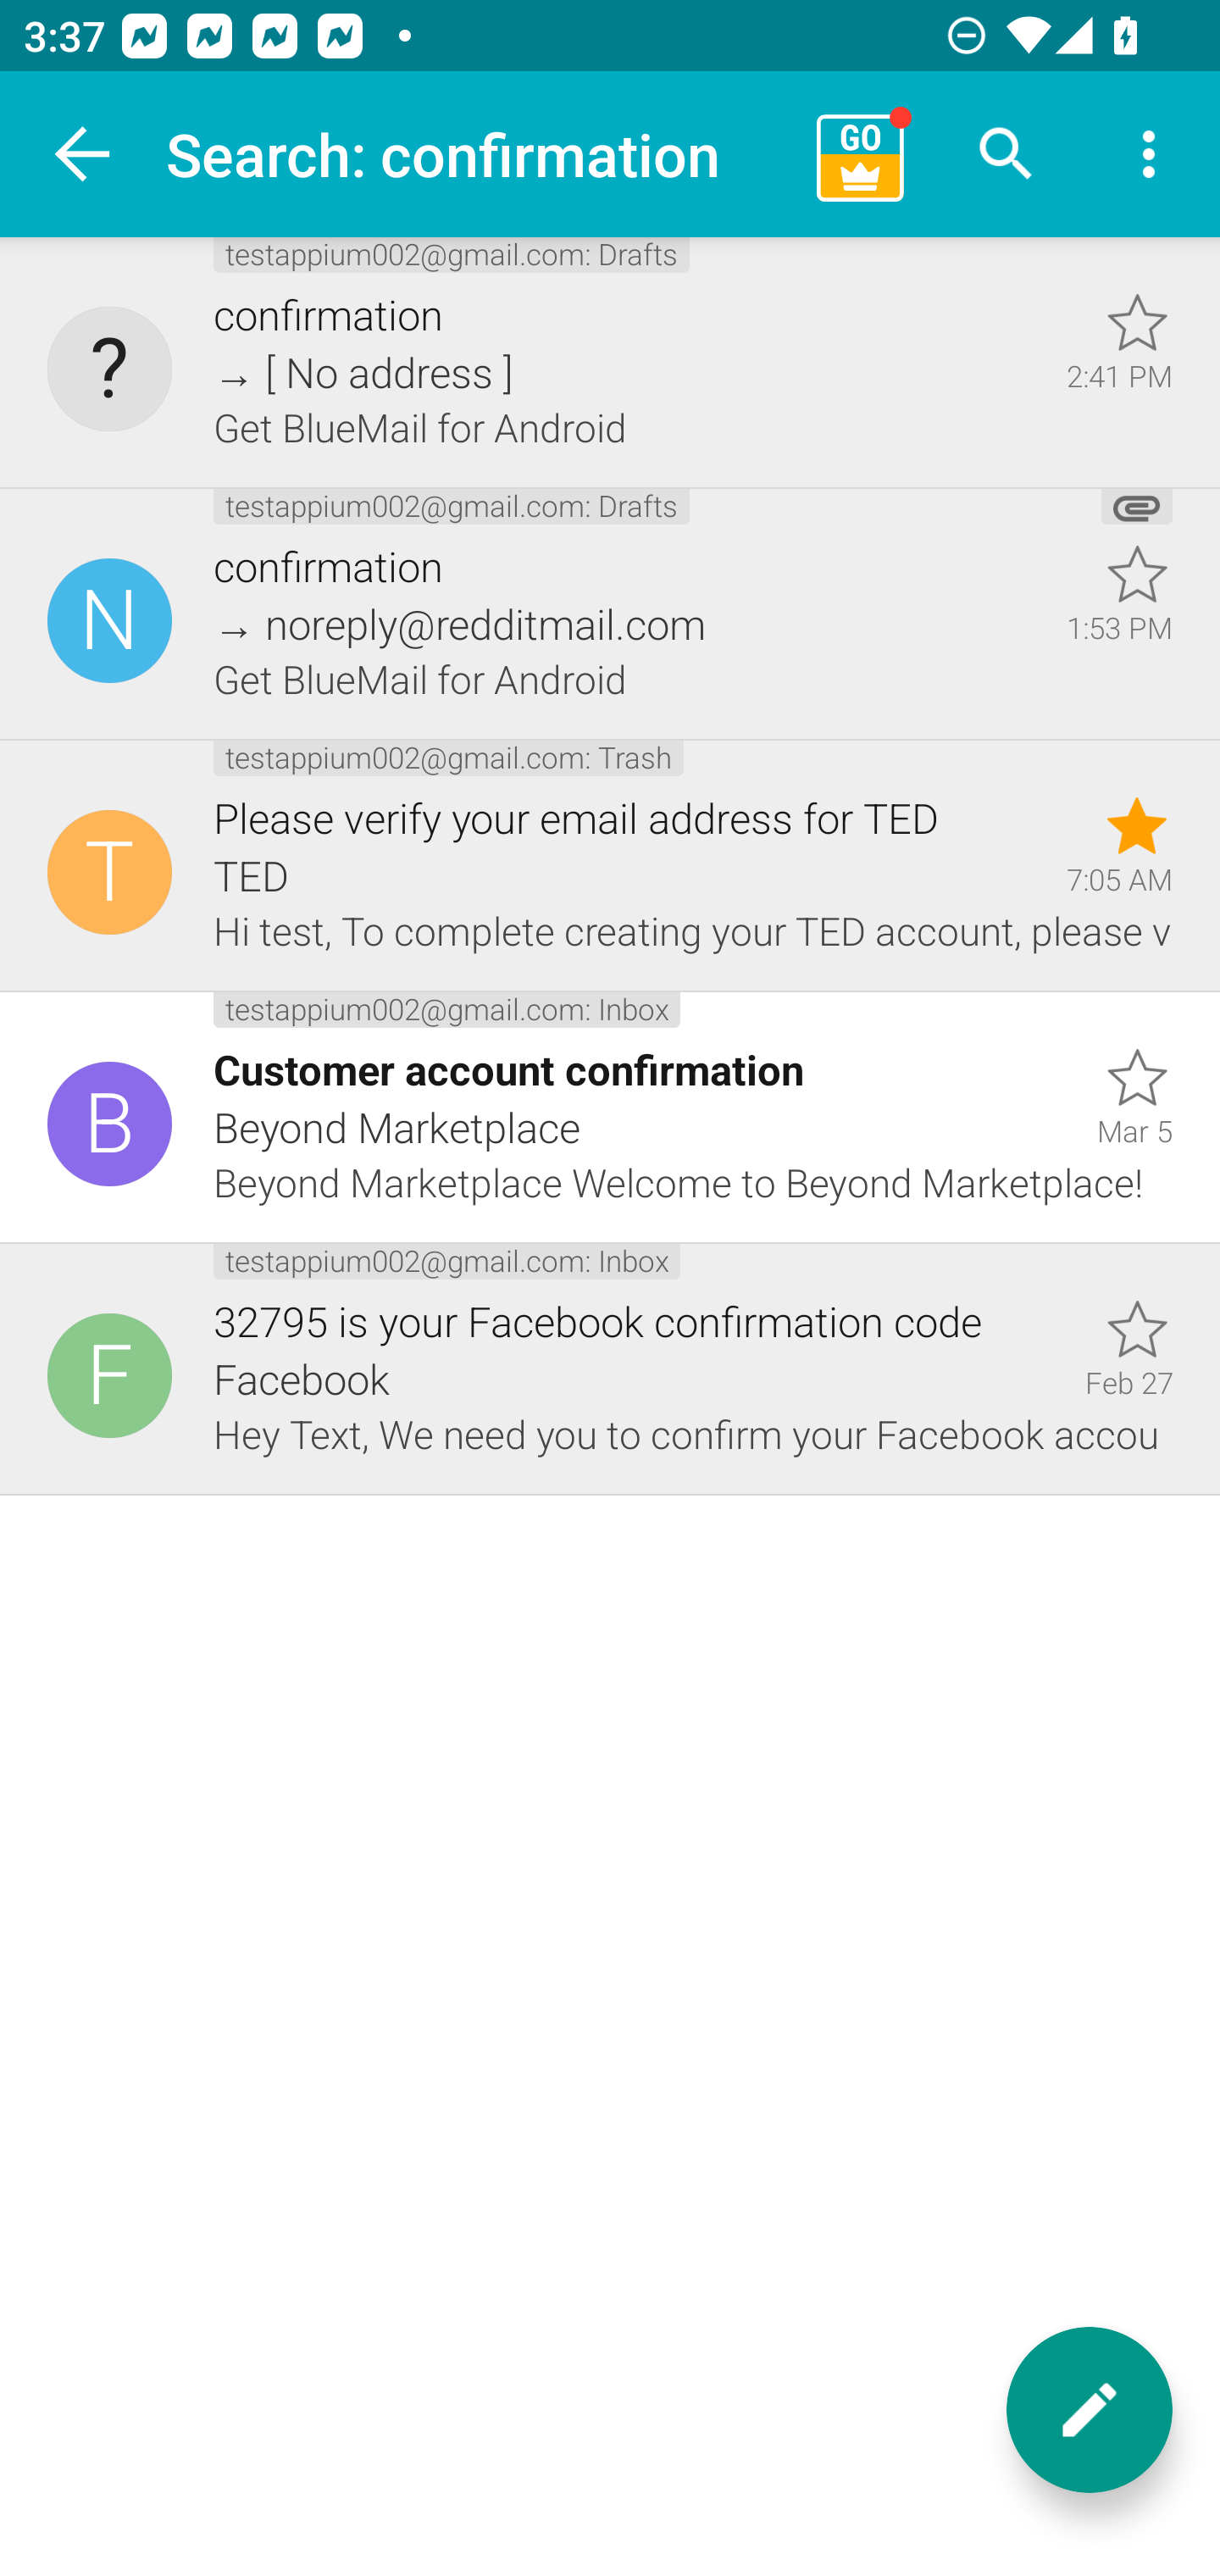 The image size is (1220, 2576). I want to click on Navigate up, so click(83, 154).